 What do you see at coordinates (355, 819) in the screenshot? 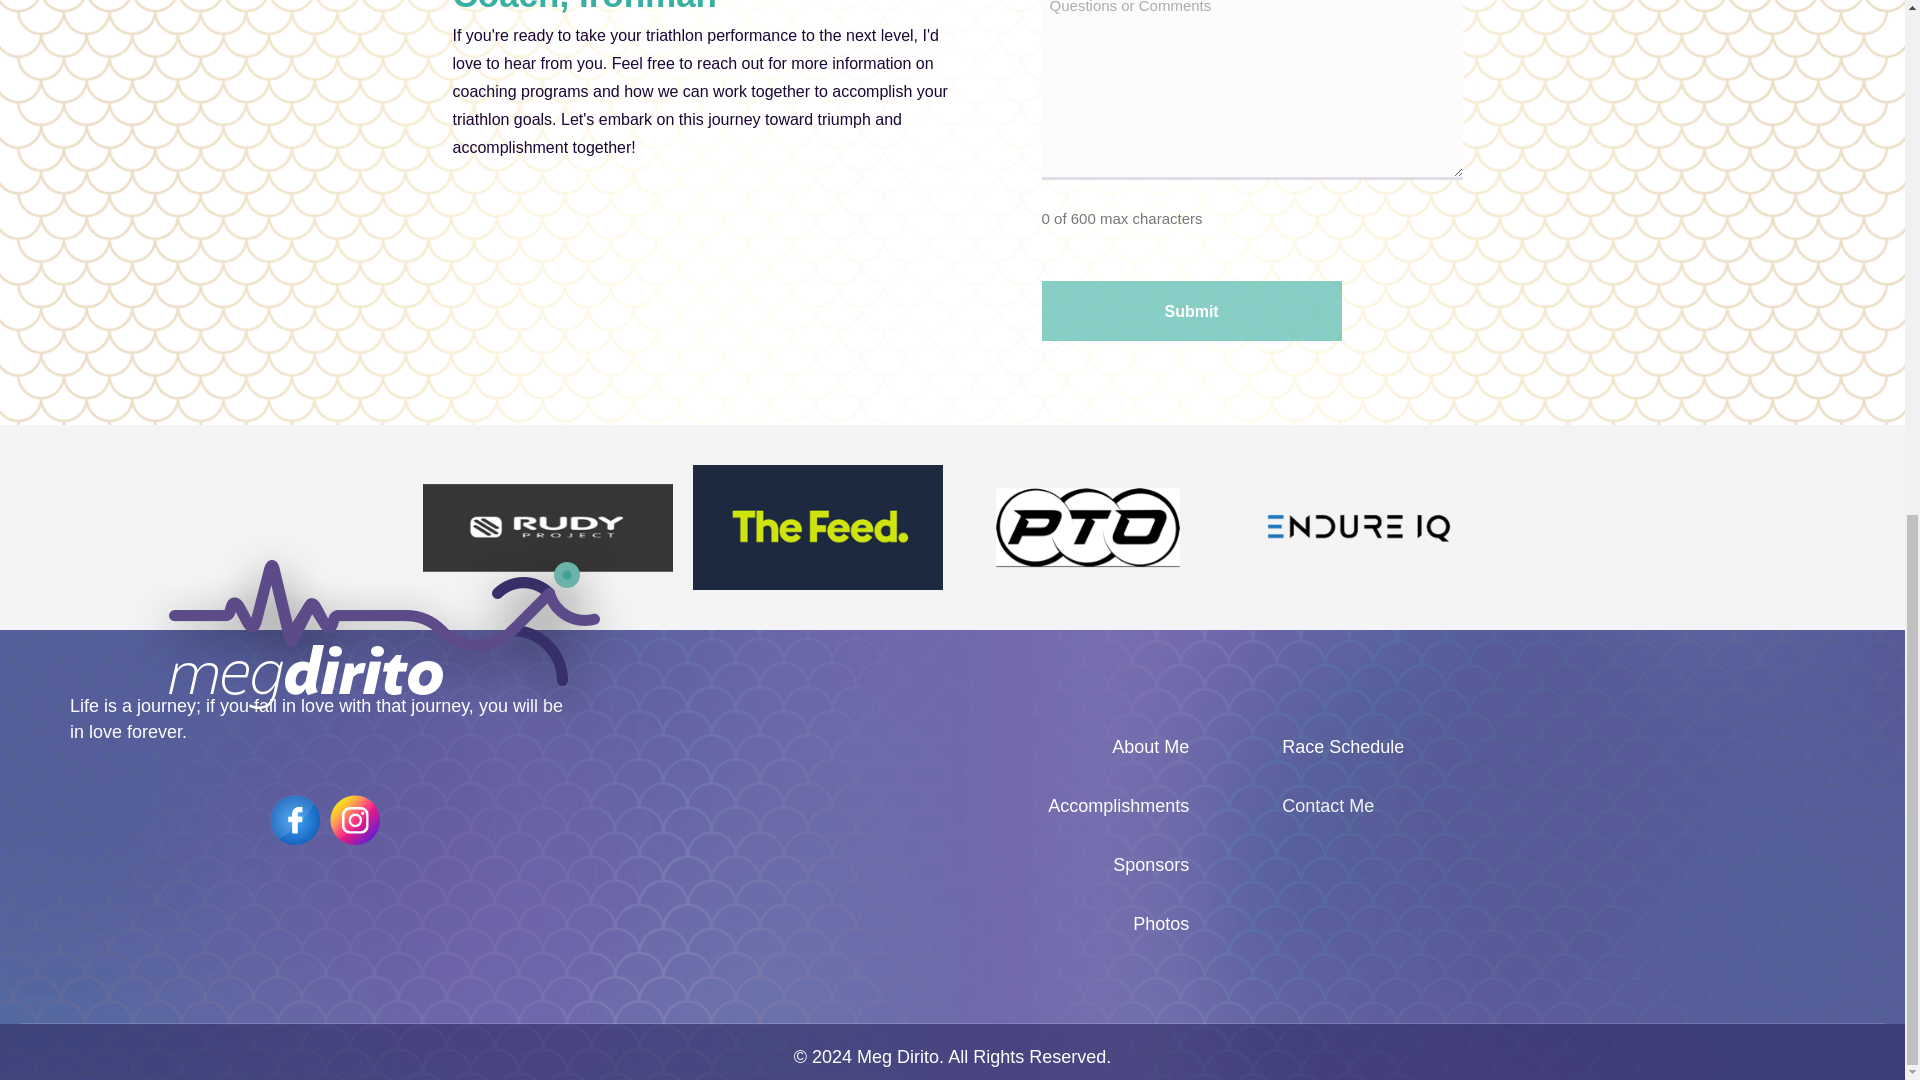
I see `instagram` at bounding box center [355, 819].